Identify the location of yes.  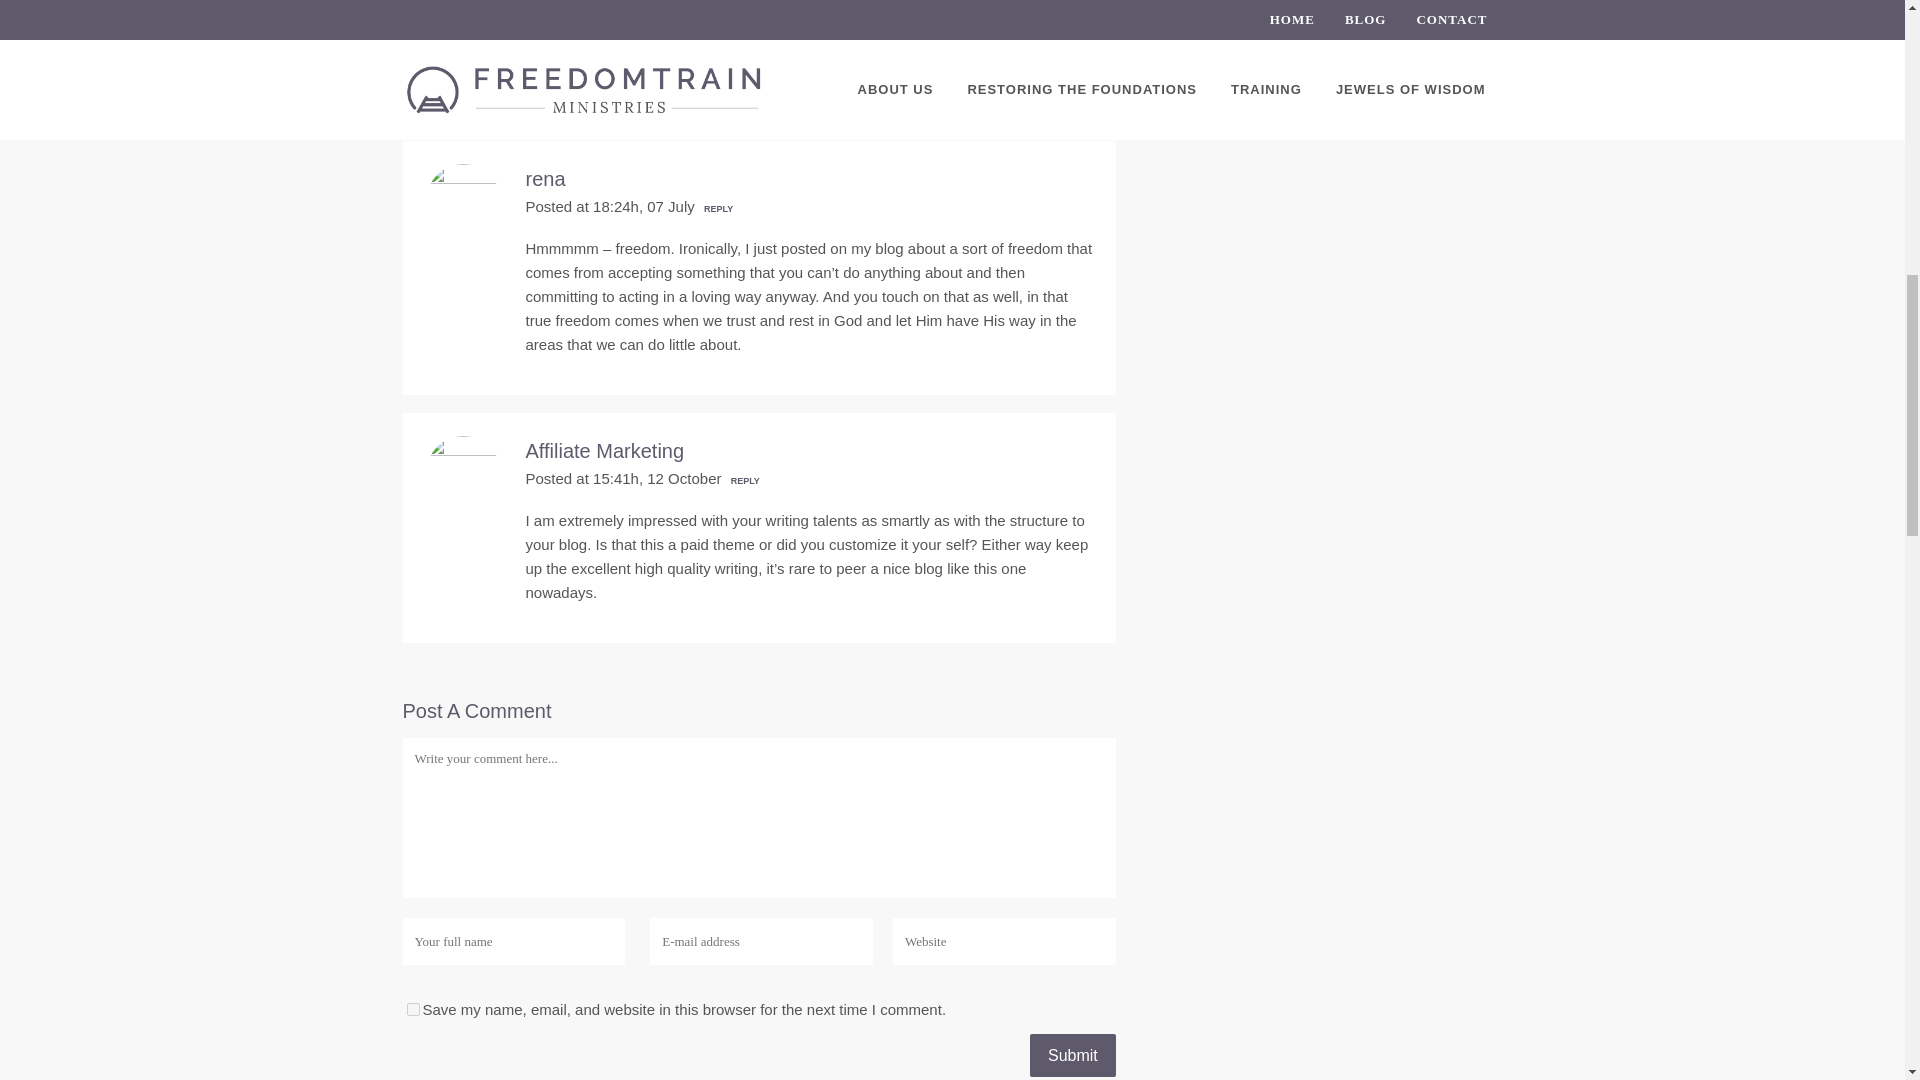
(412, 1010).